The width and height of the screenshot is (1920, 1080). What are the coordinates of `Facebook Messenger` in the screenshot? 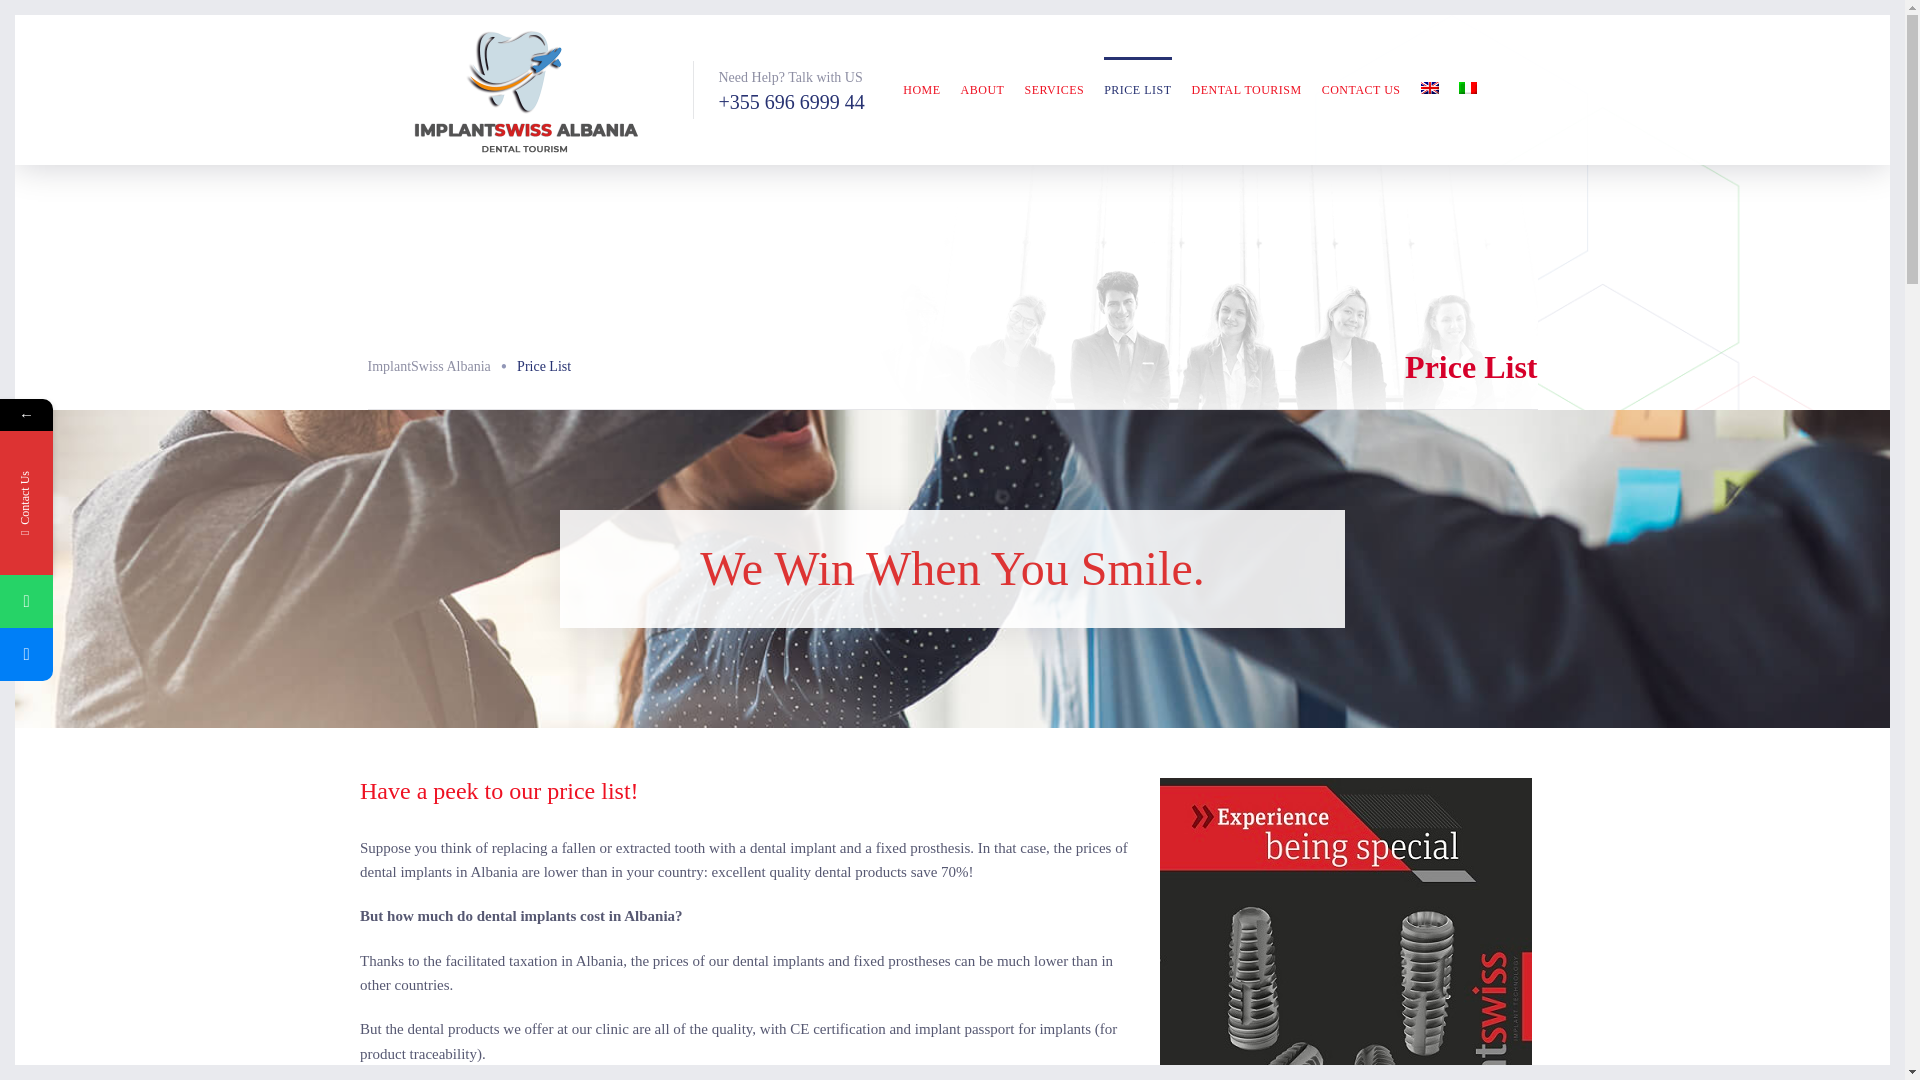 It's located at (124, 654).